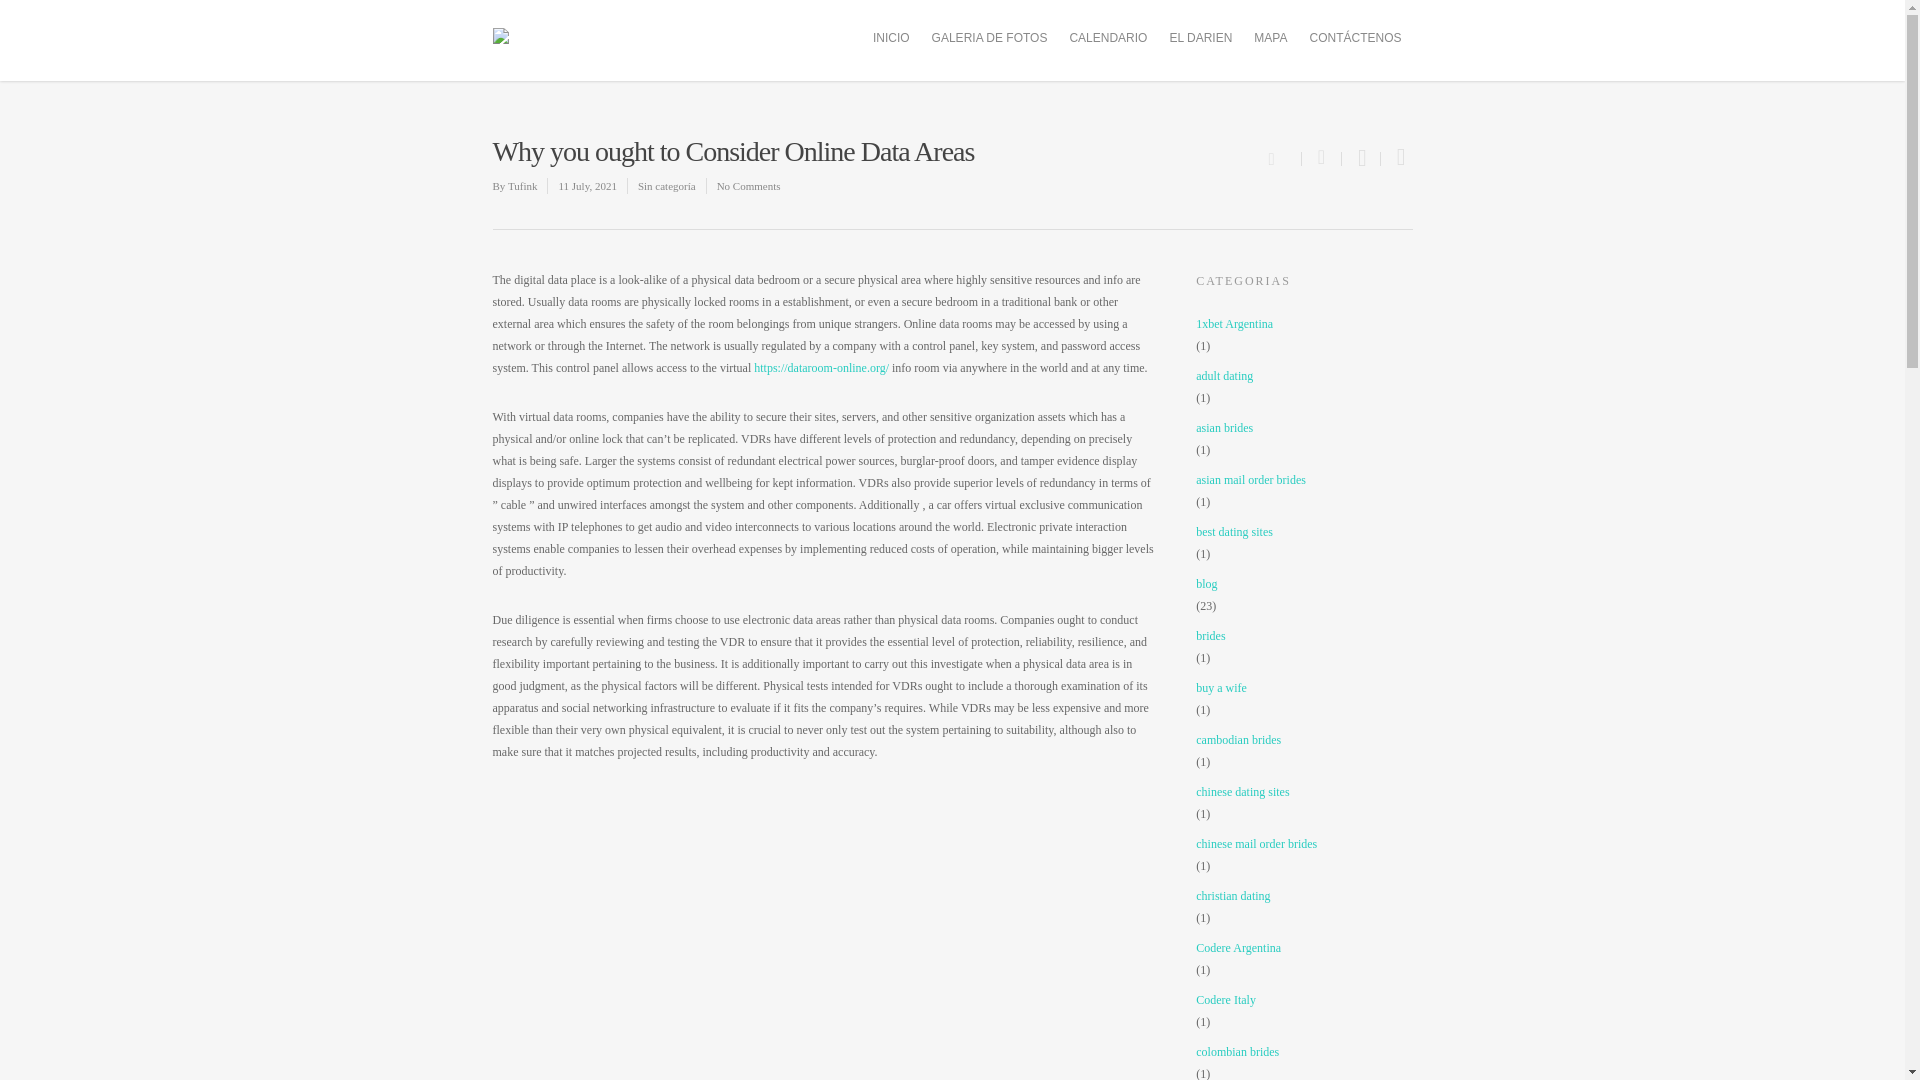 The image size is (1920, 1080). I want to click on MAPA, so click(1270, 38).